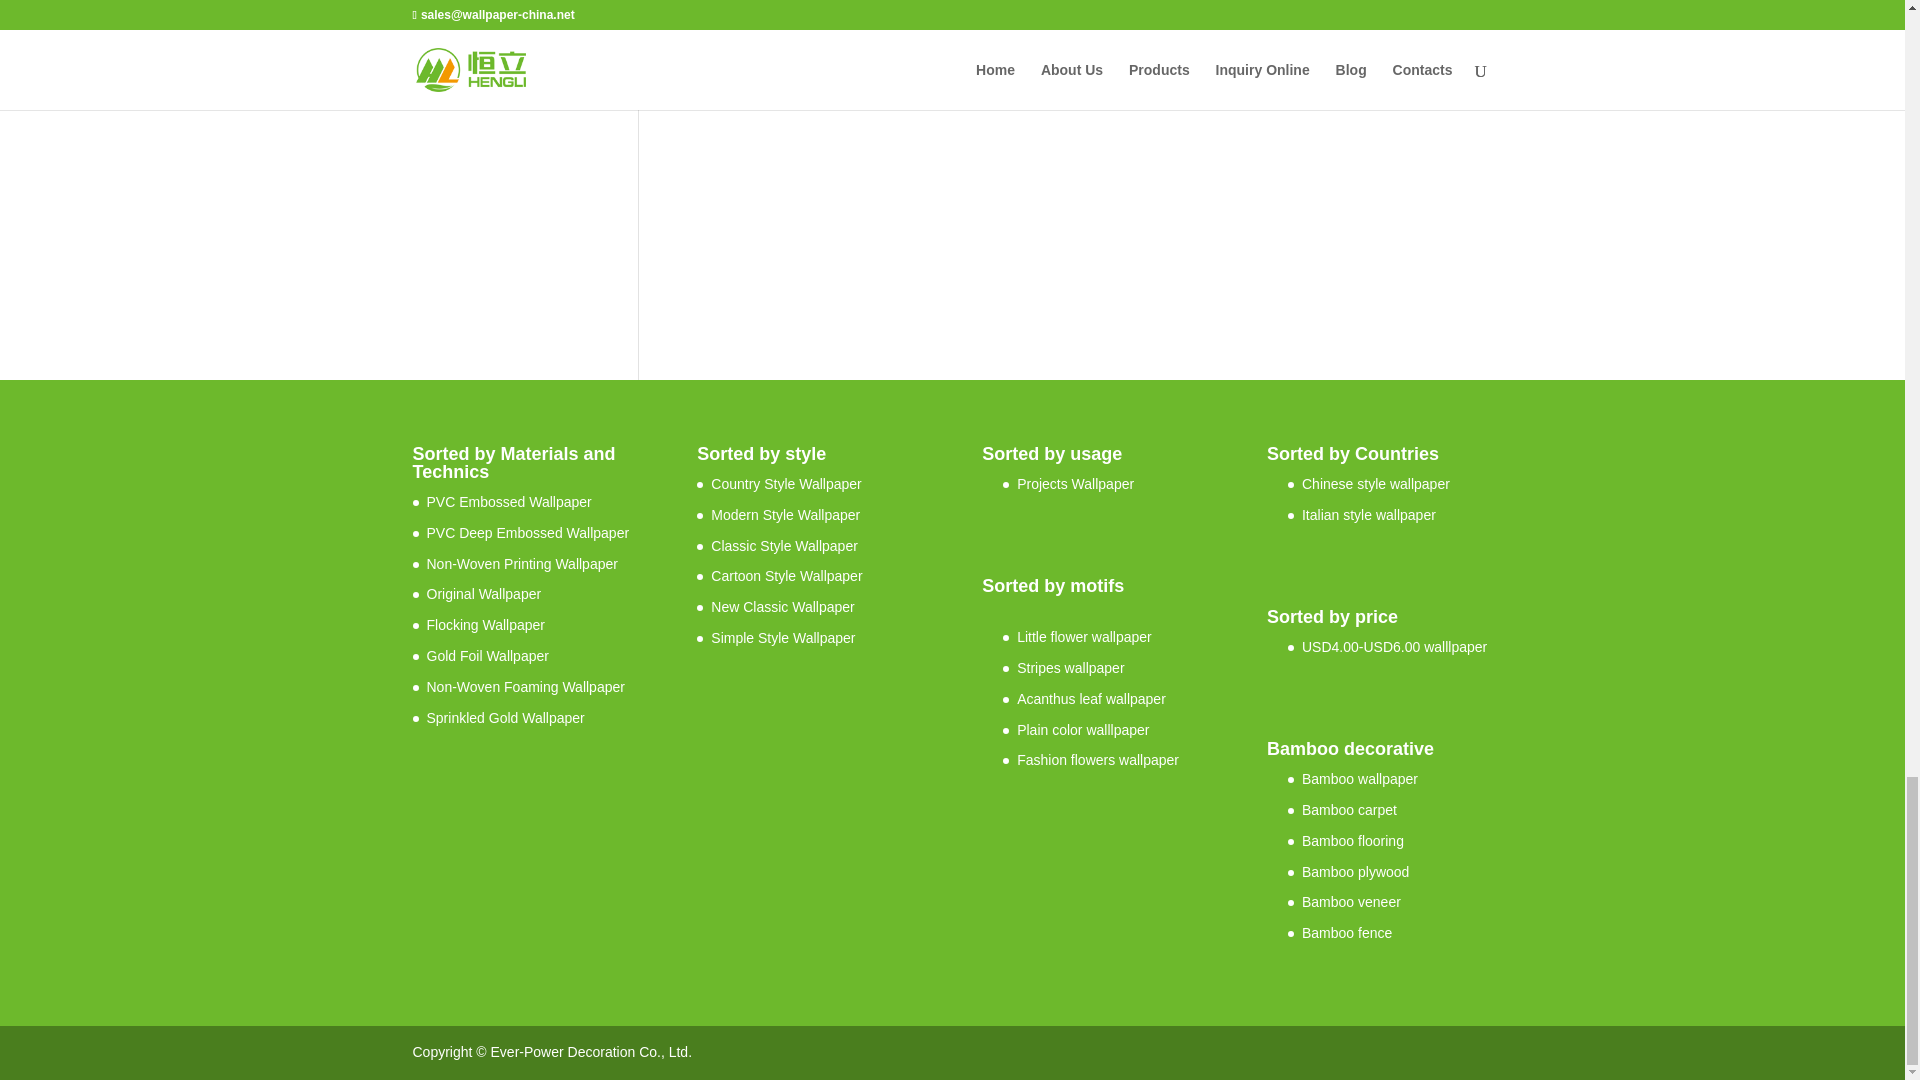 This screenshot has width=1920, height=1080. I want to click on Cotton Cellulose HPMC Polymer HPMC for Cement, so click(846, 188).